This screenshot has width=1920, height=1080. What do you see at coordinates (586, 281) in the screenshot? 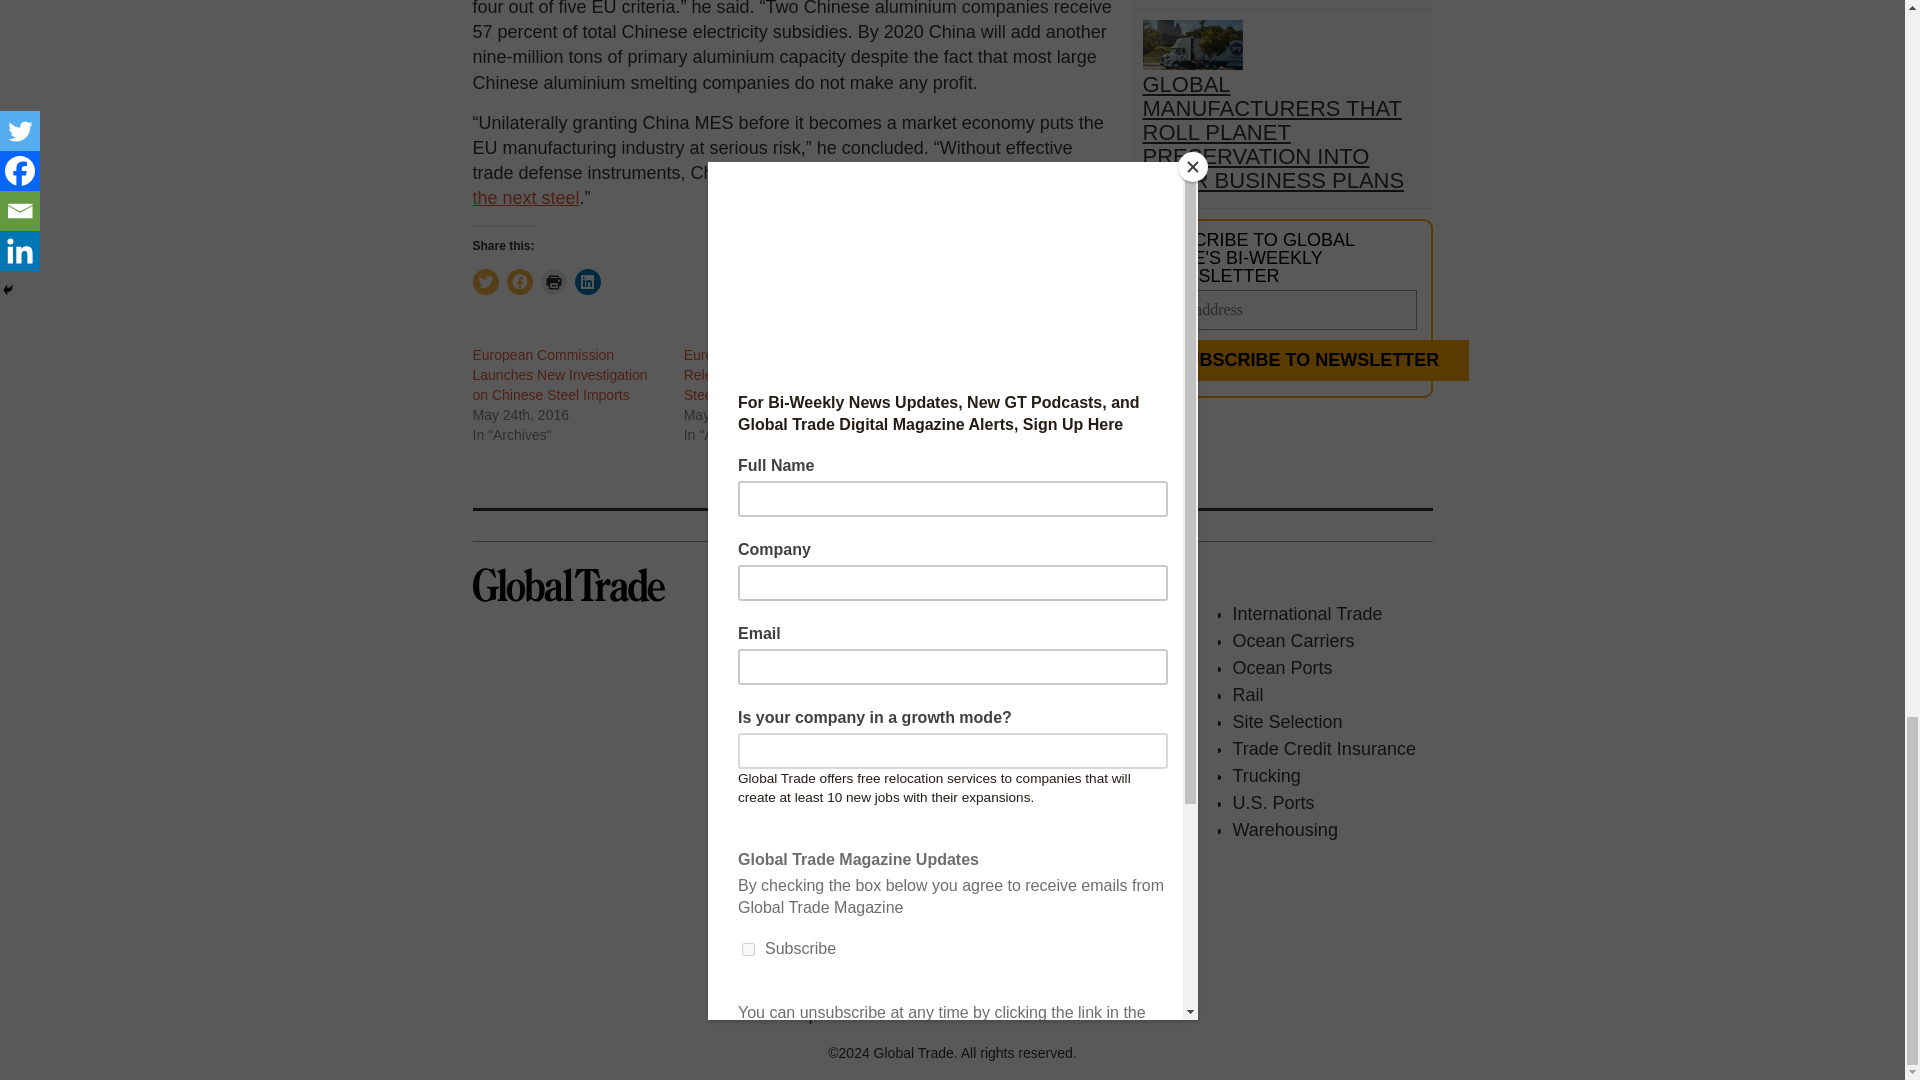
I see `Click to share on LinkedIn` at bounding box center [586, 281].